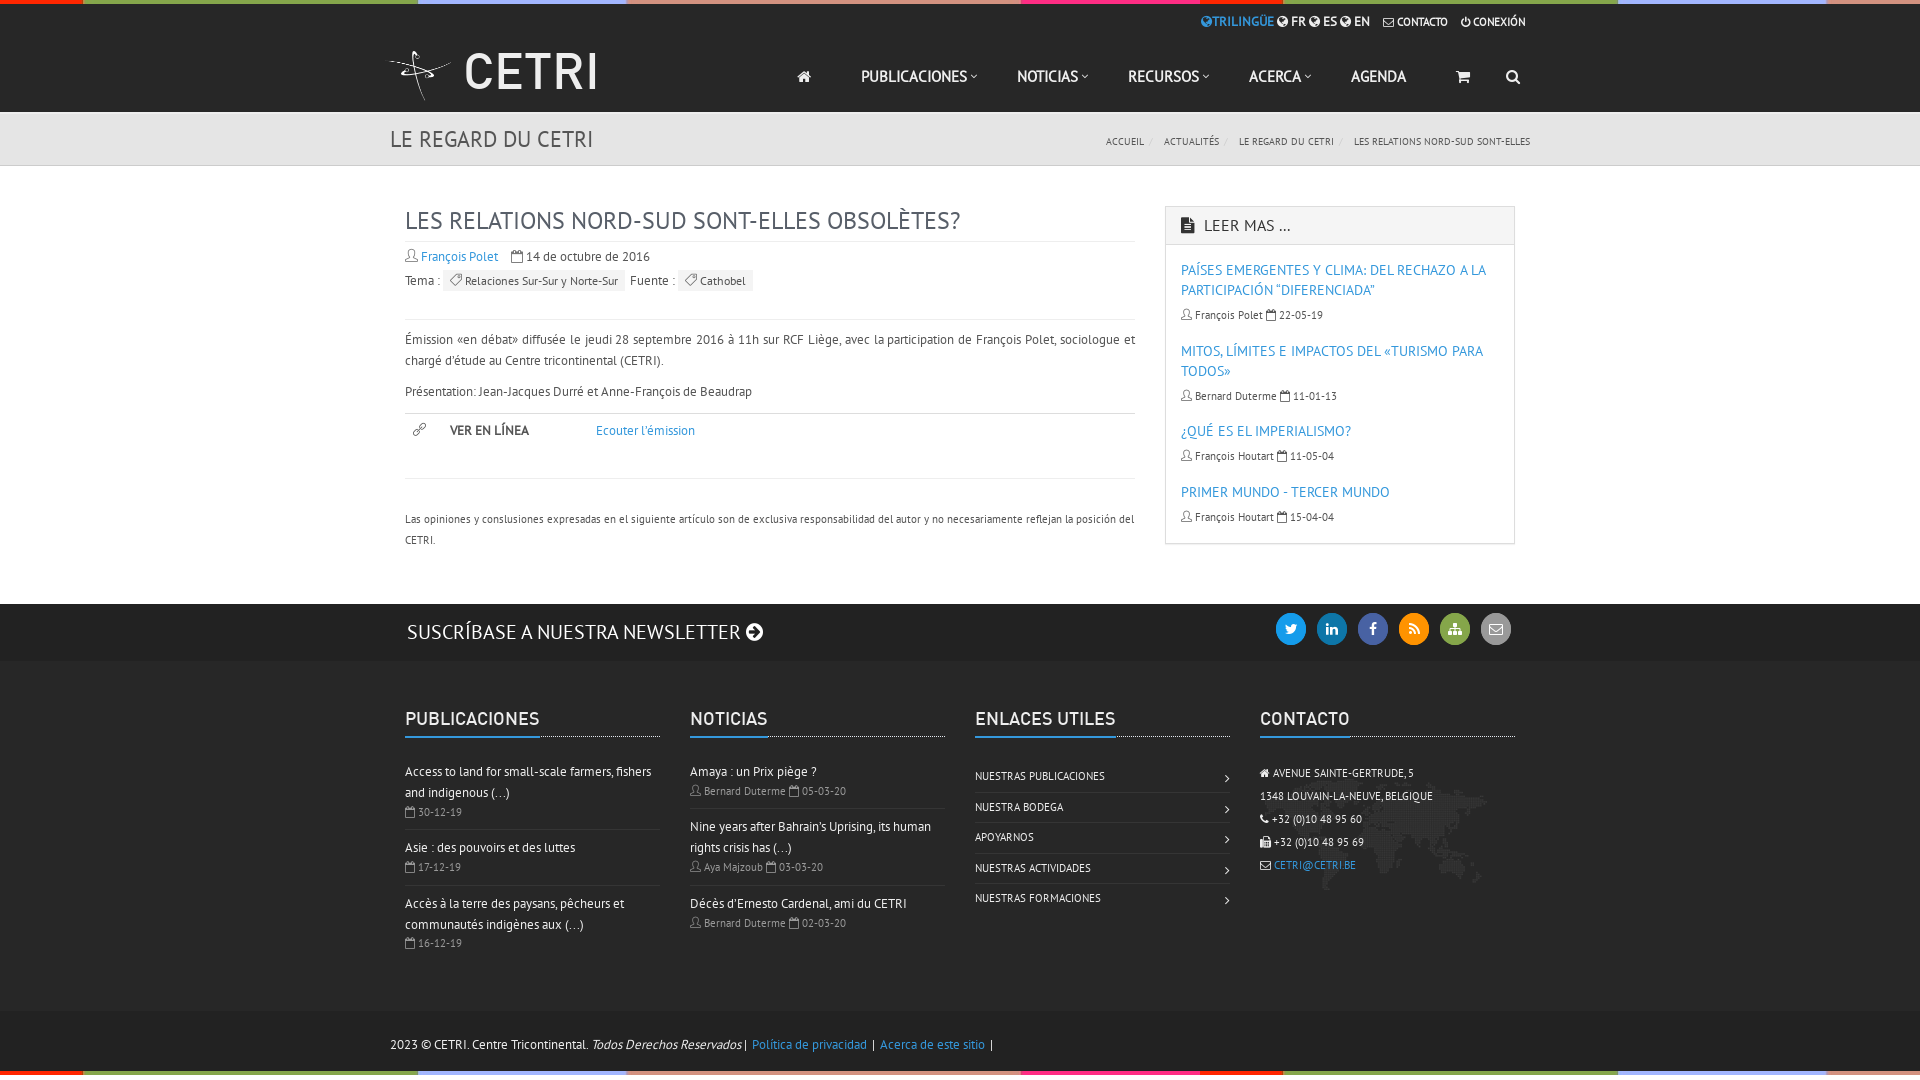  What do you see at coordinates (1048, 86) in the screenshot?
I see `NOTICIAS` at bounding box center [1048, 86].